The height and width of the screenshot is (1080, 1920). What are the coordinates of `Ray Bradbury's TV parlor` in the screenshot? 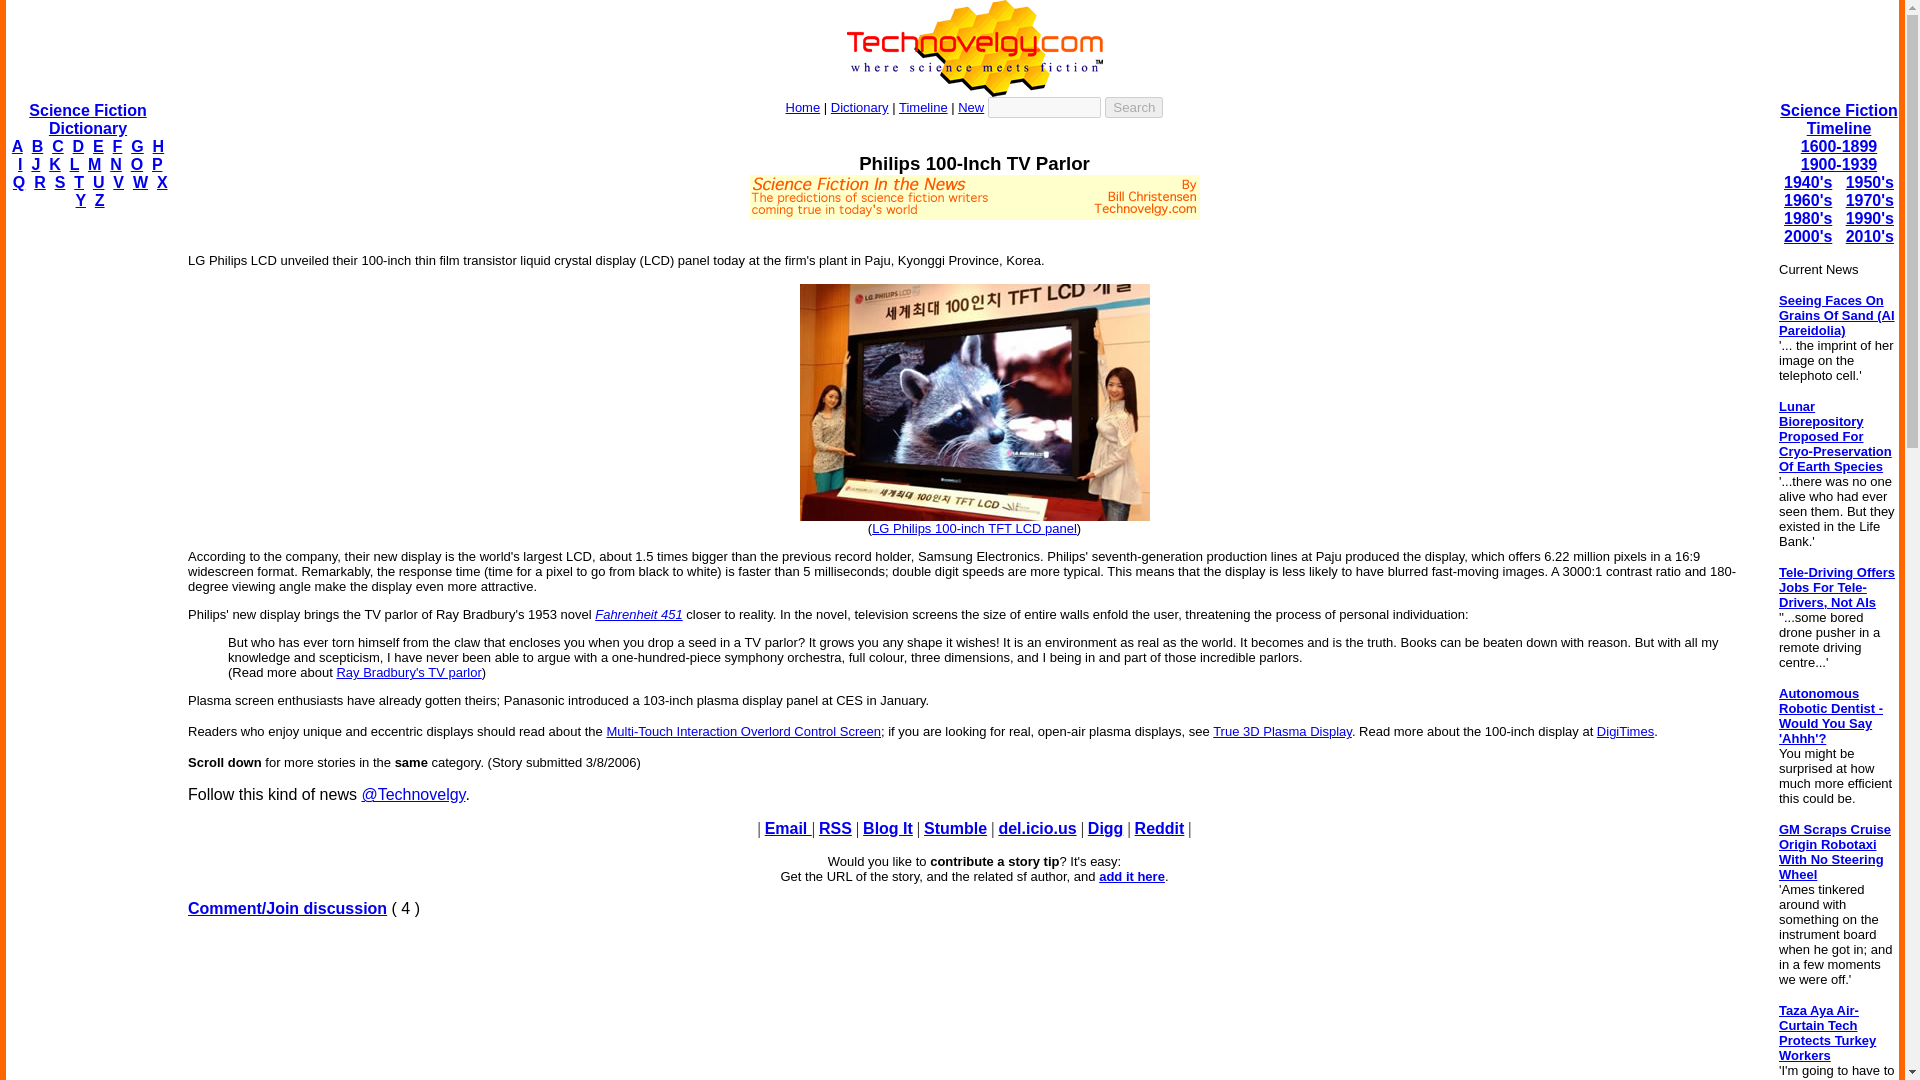 It's located at (408, 672).